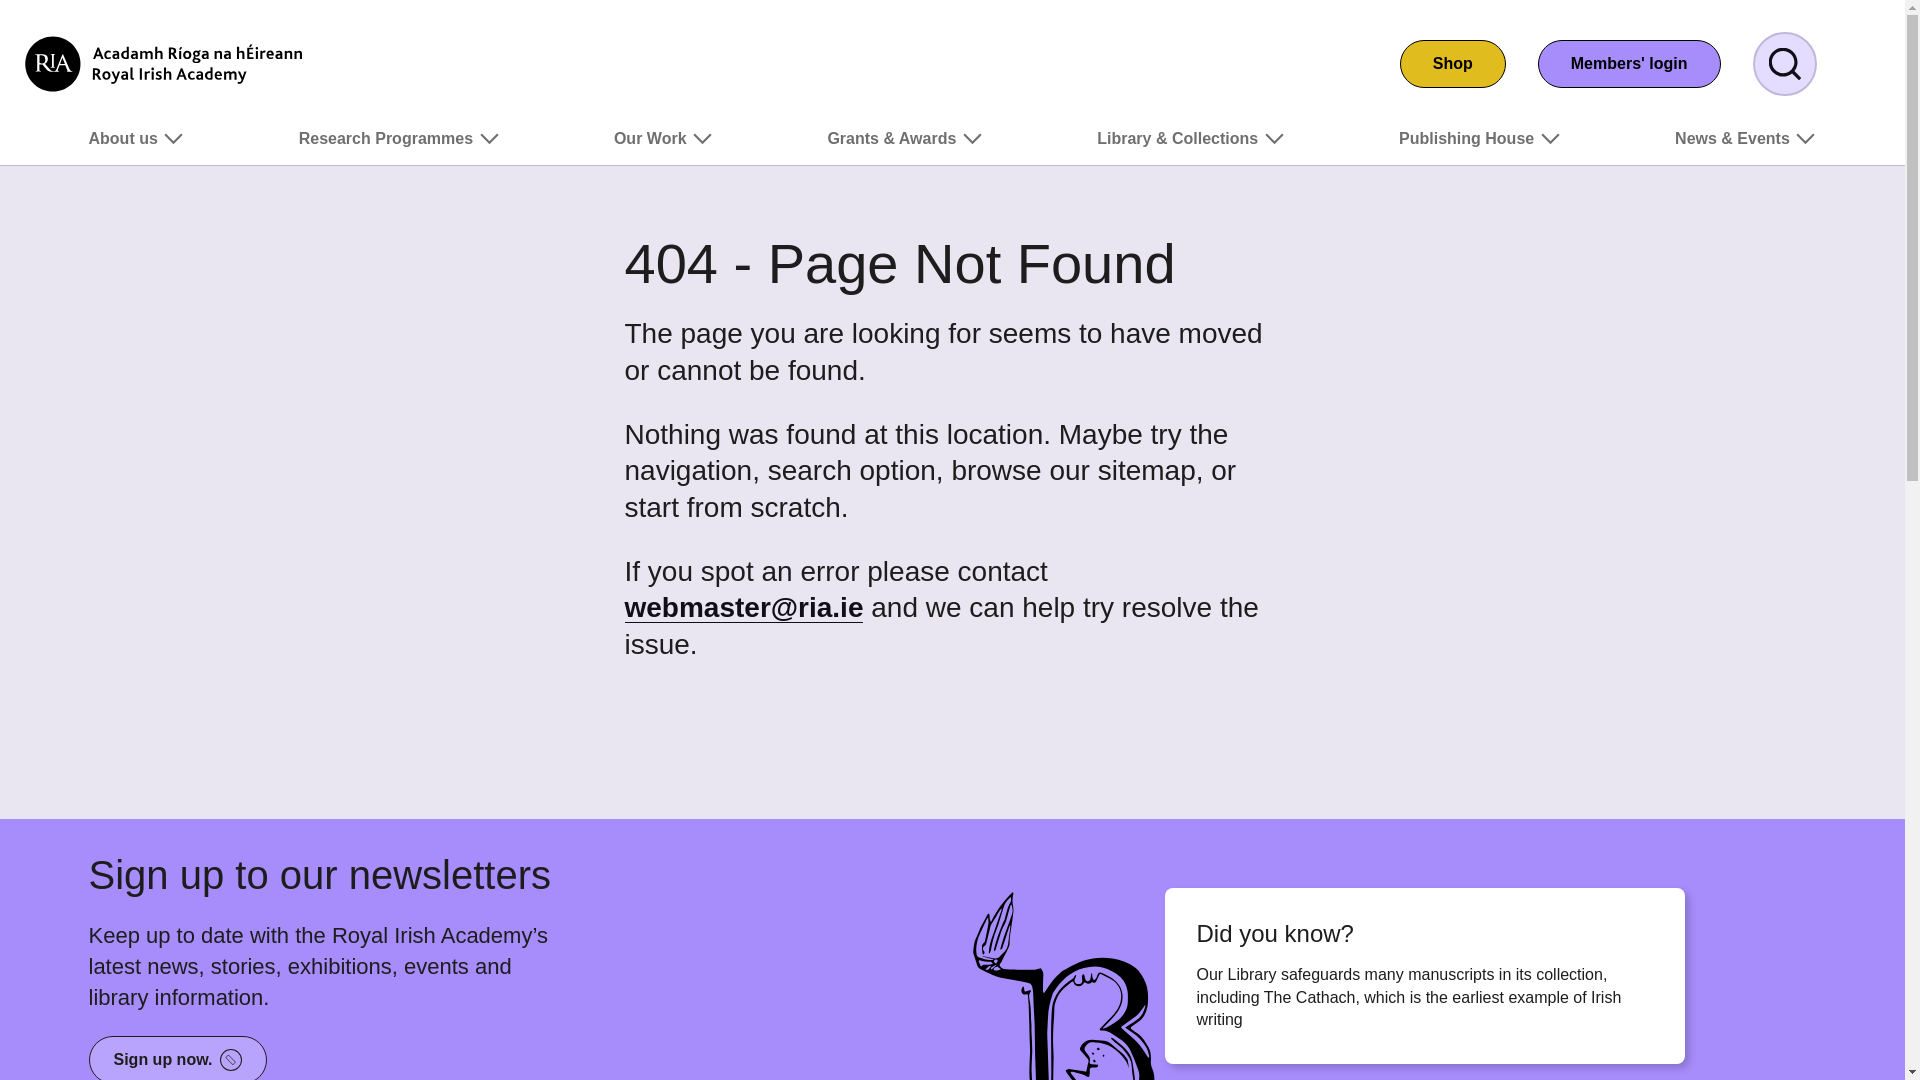  Describe the element at coordinates (164, 63) in the screenshot. I see `Royal Irish Academy` at that location.